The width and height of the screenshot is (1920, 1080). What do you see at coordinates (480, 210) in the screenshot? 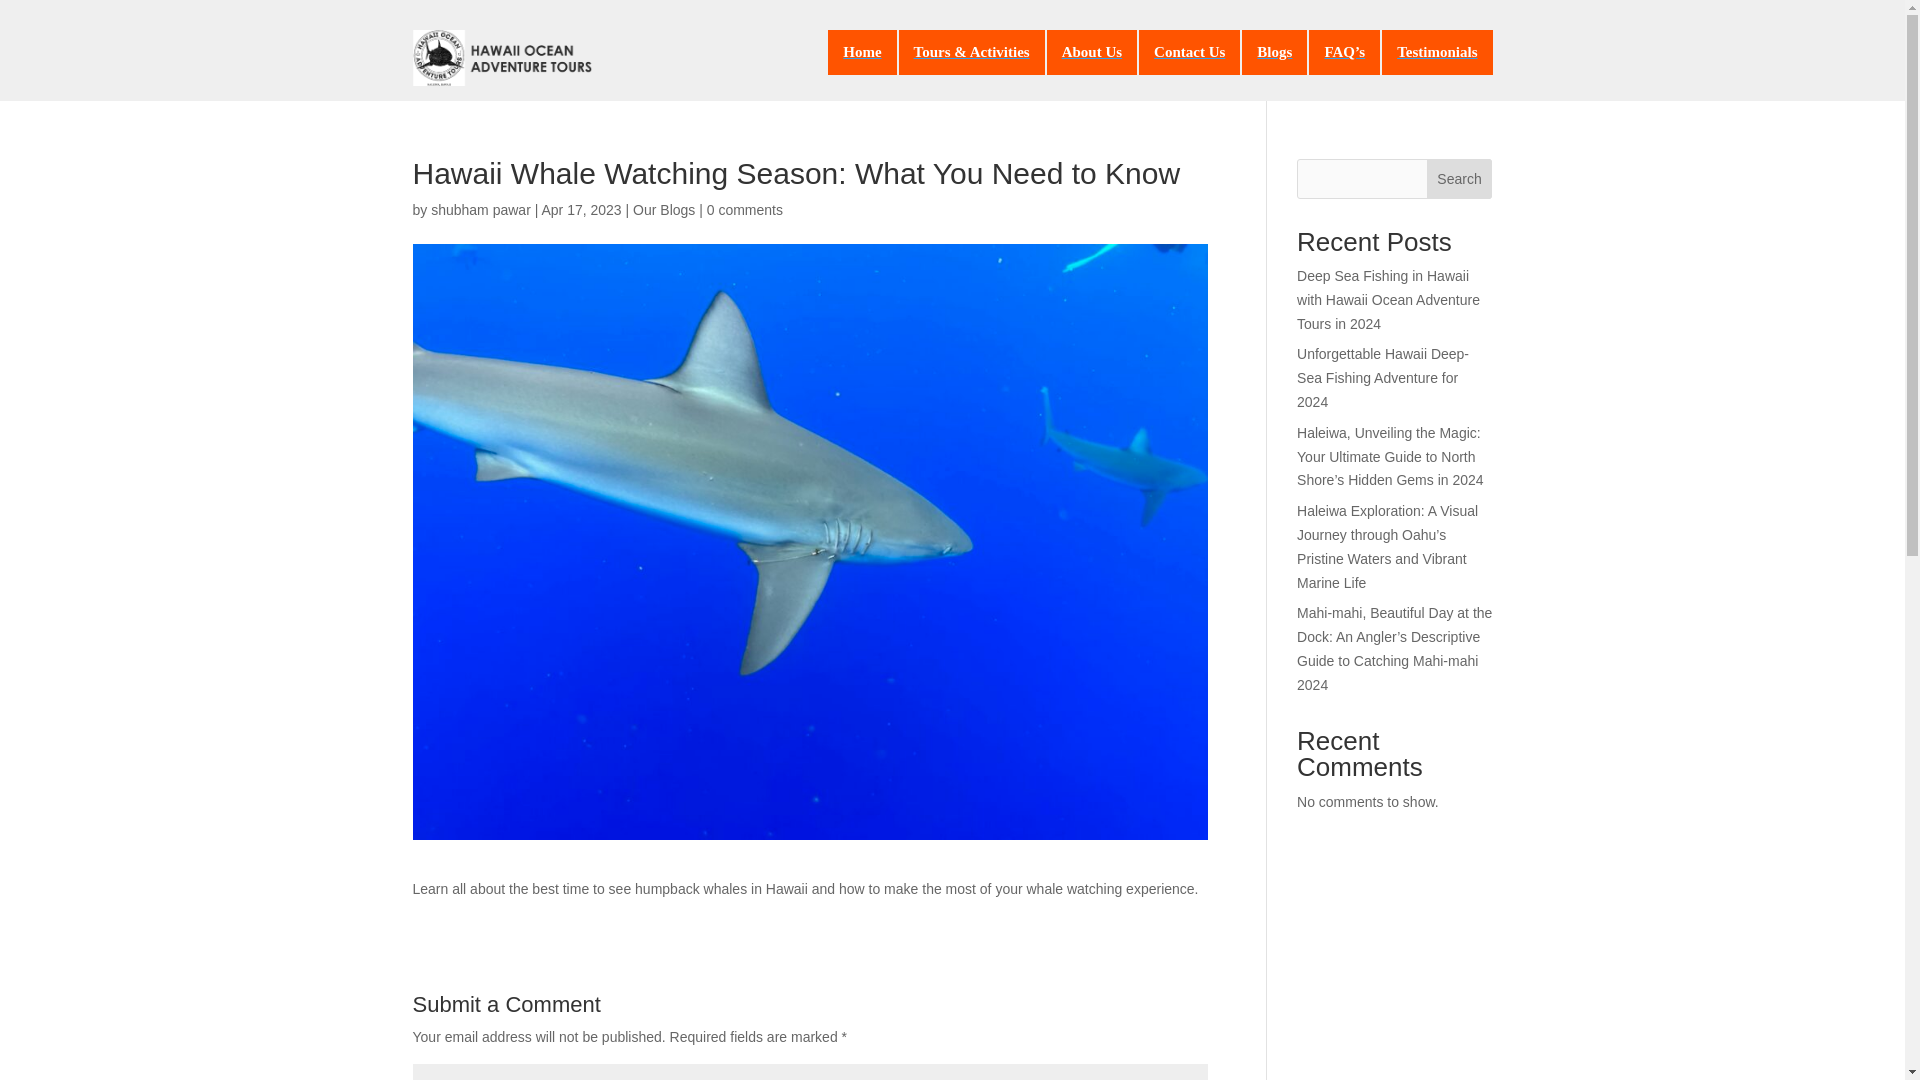
I see `shubham pawar` at bounding box center [480, 210].